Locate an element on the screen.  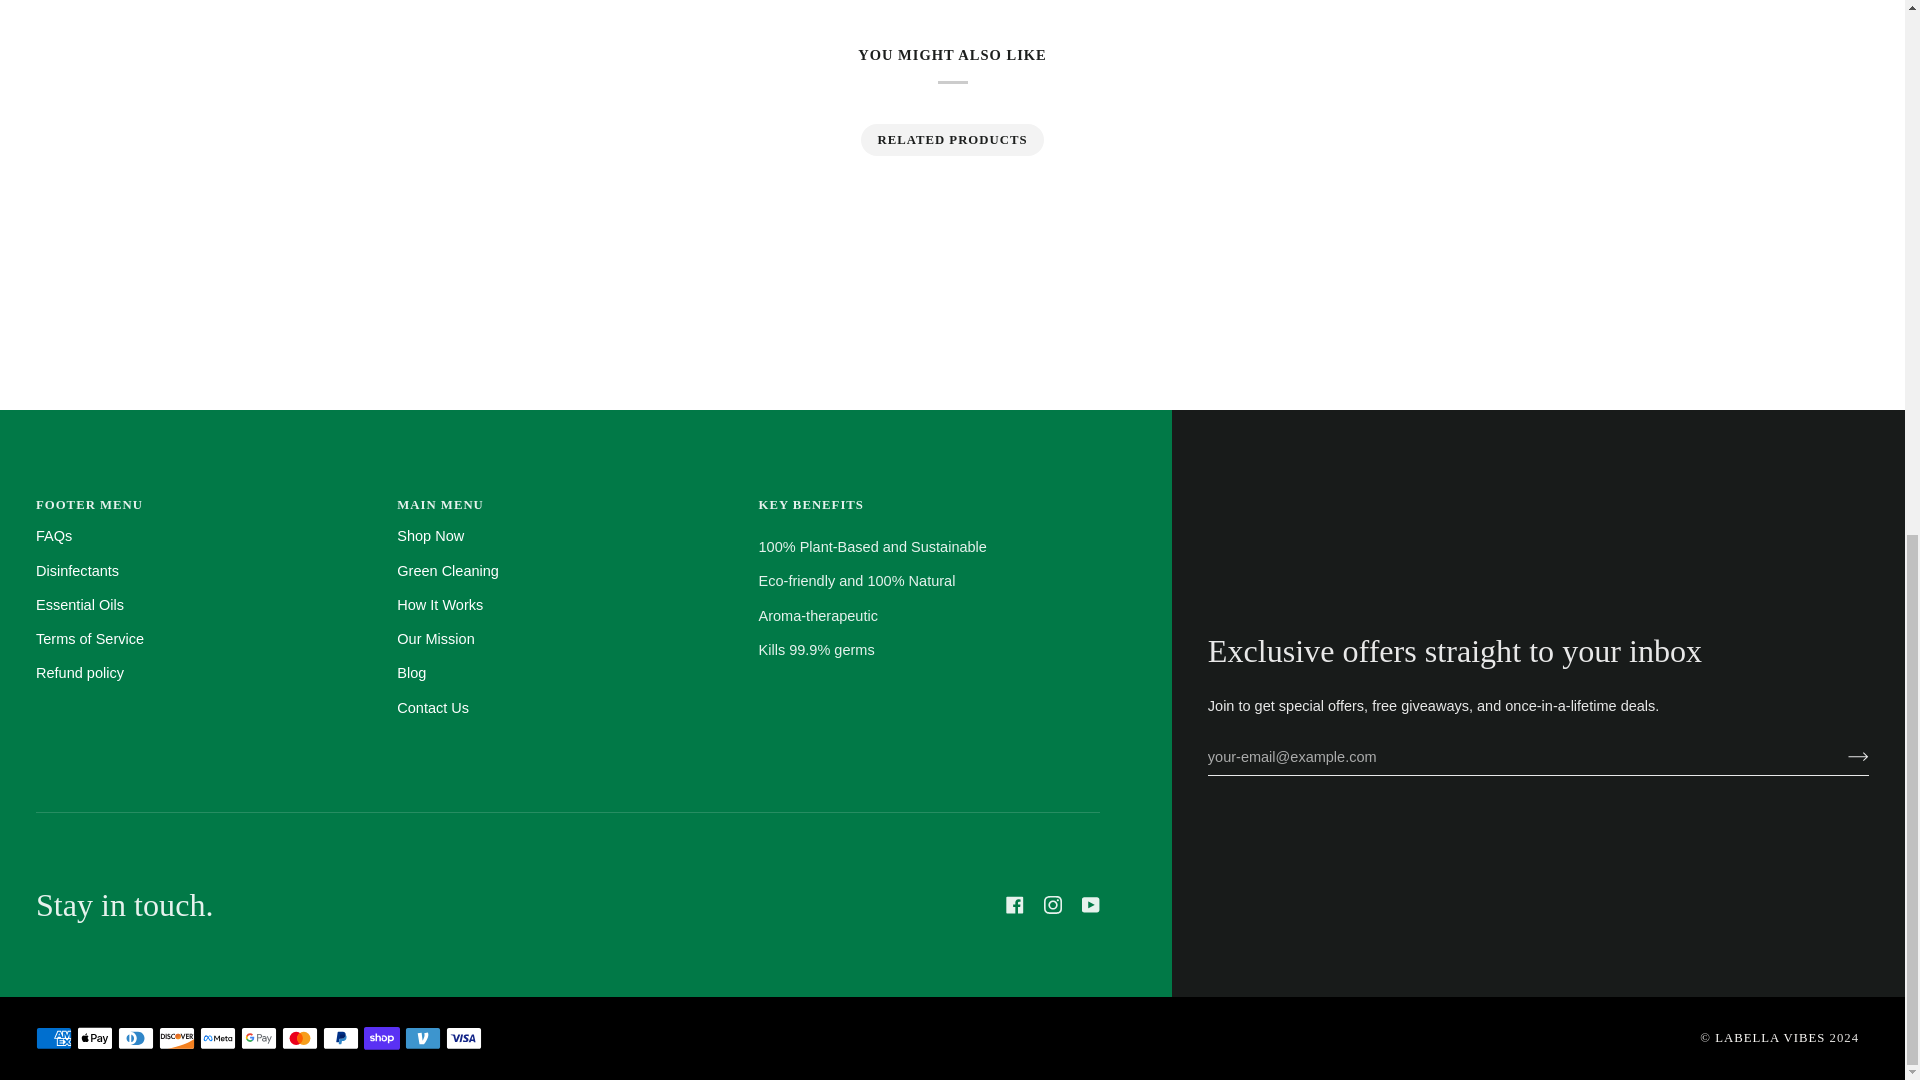
RELATED PRODUCTS is located at coordinates (952, 140).